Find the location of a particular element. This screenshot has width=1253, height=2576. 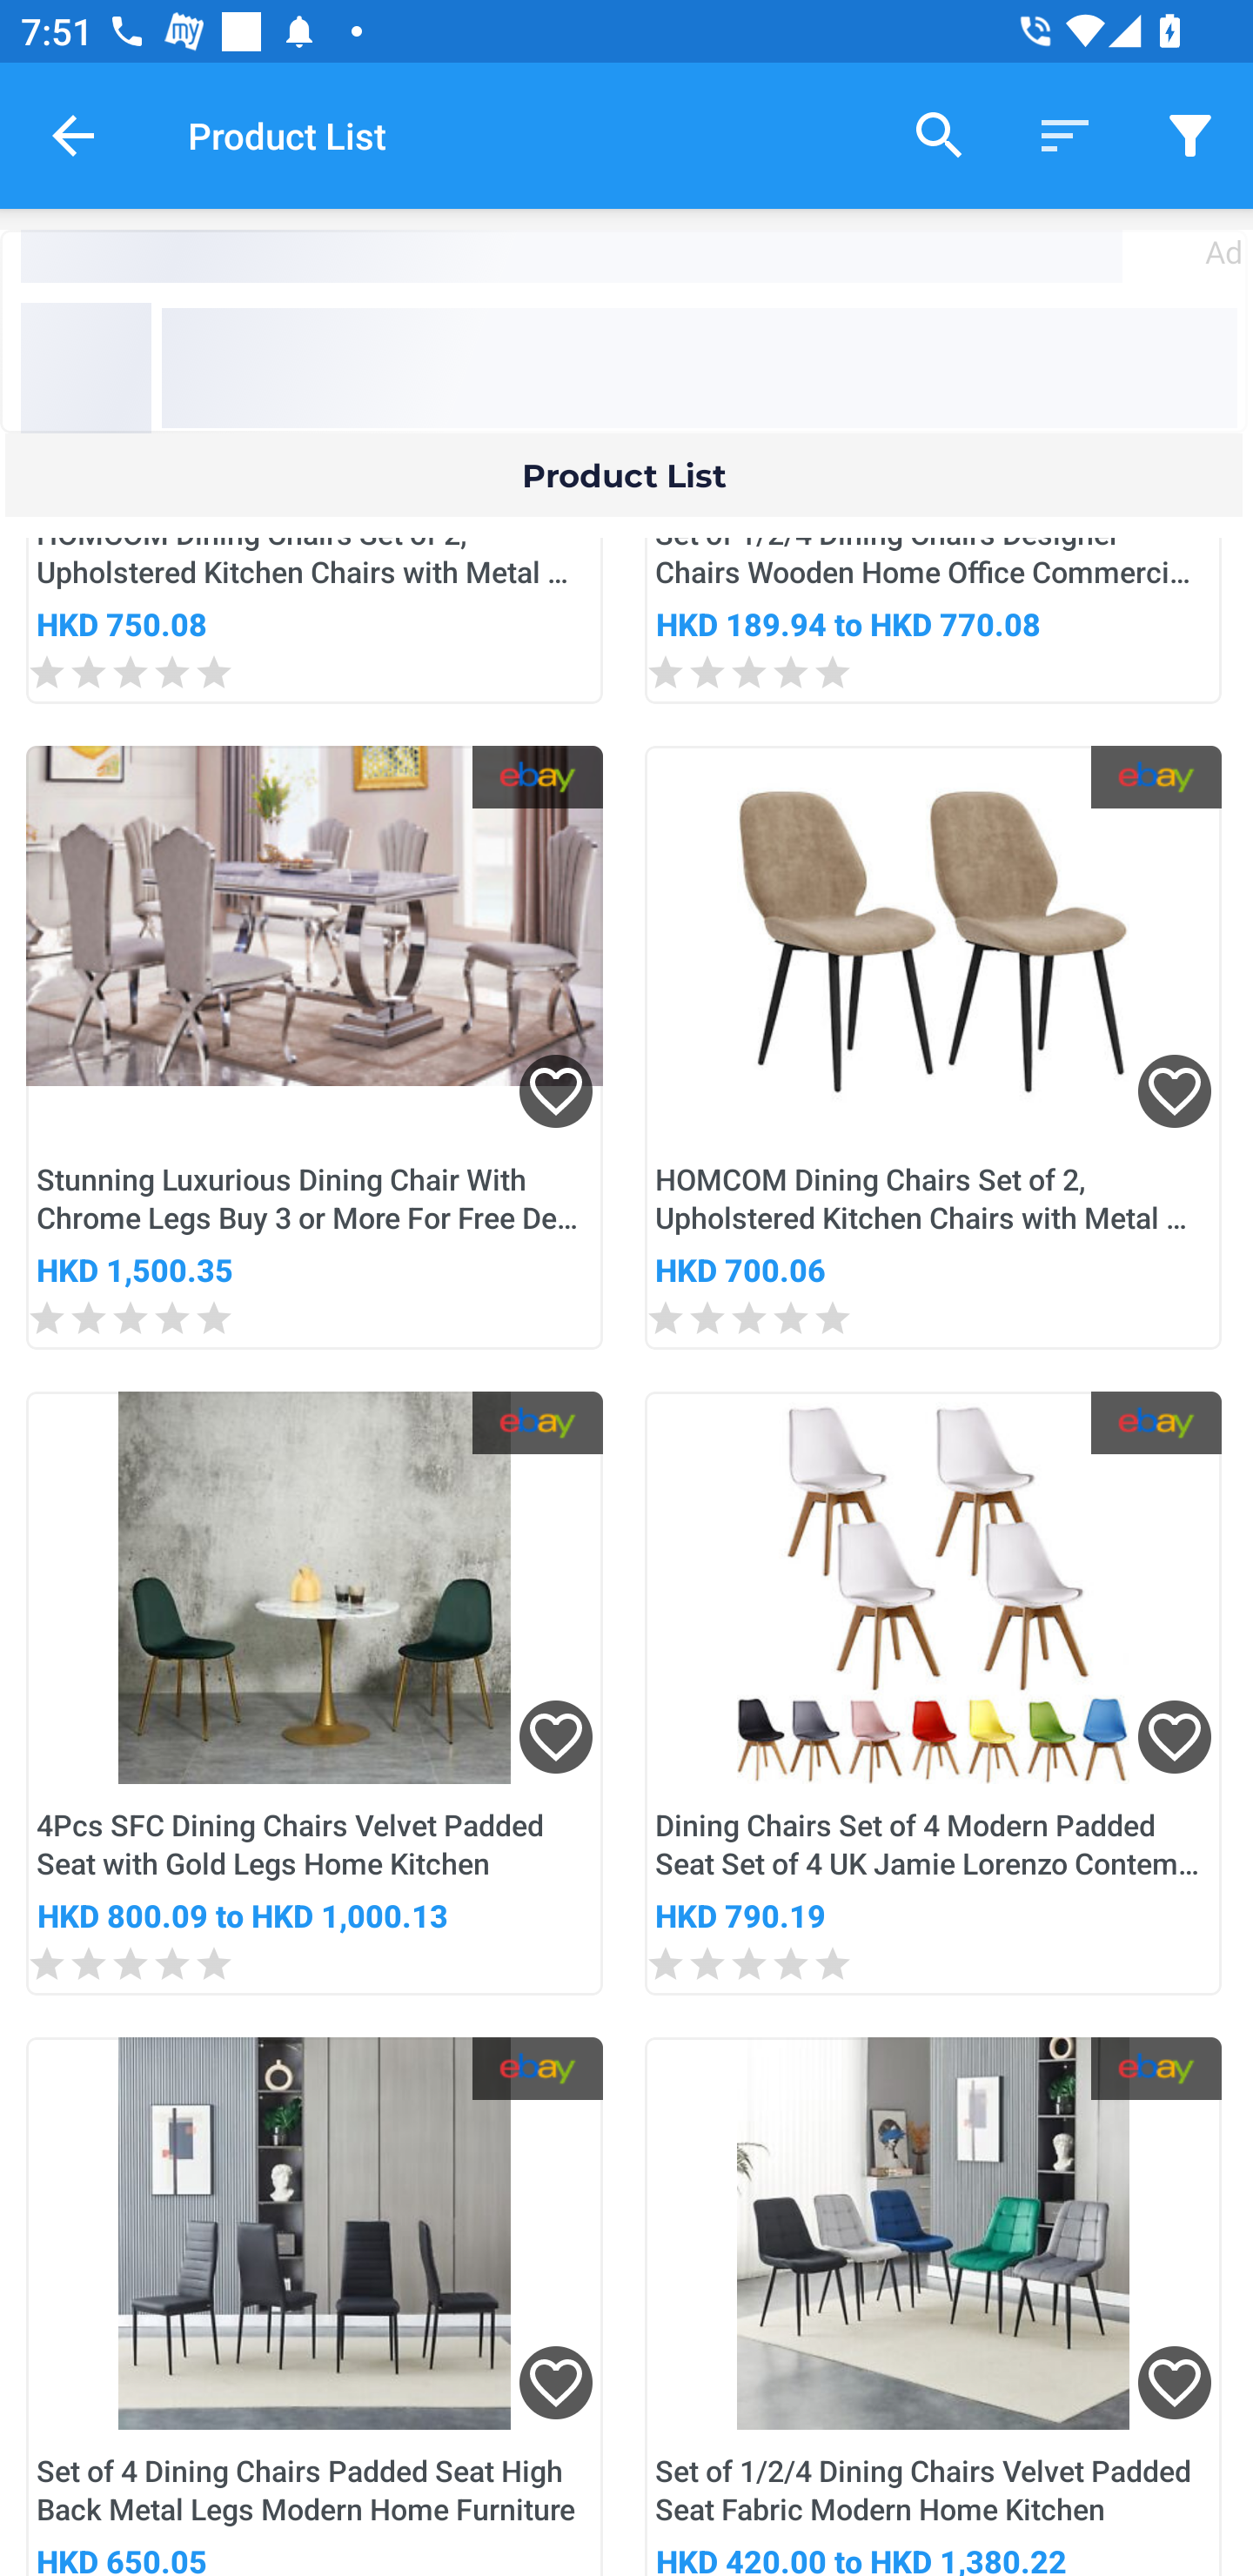

Navigate up is located at coordinates (73, 135).